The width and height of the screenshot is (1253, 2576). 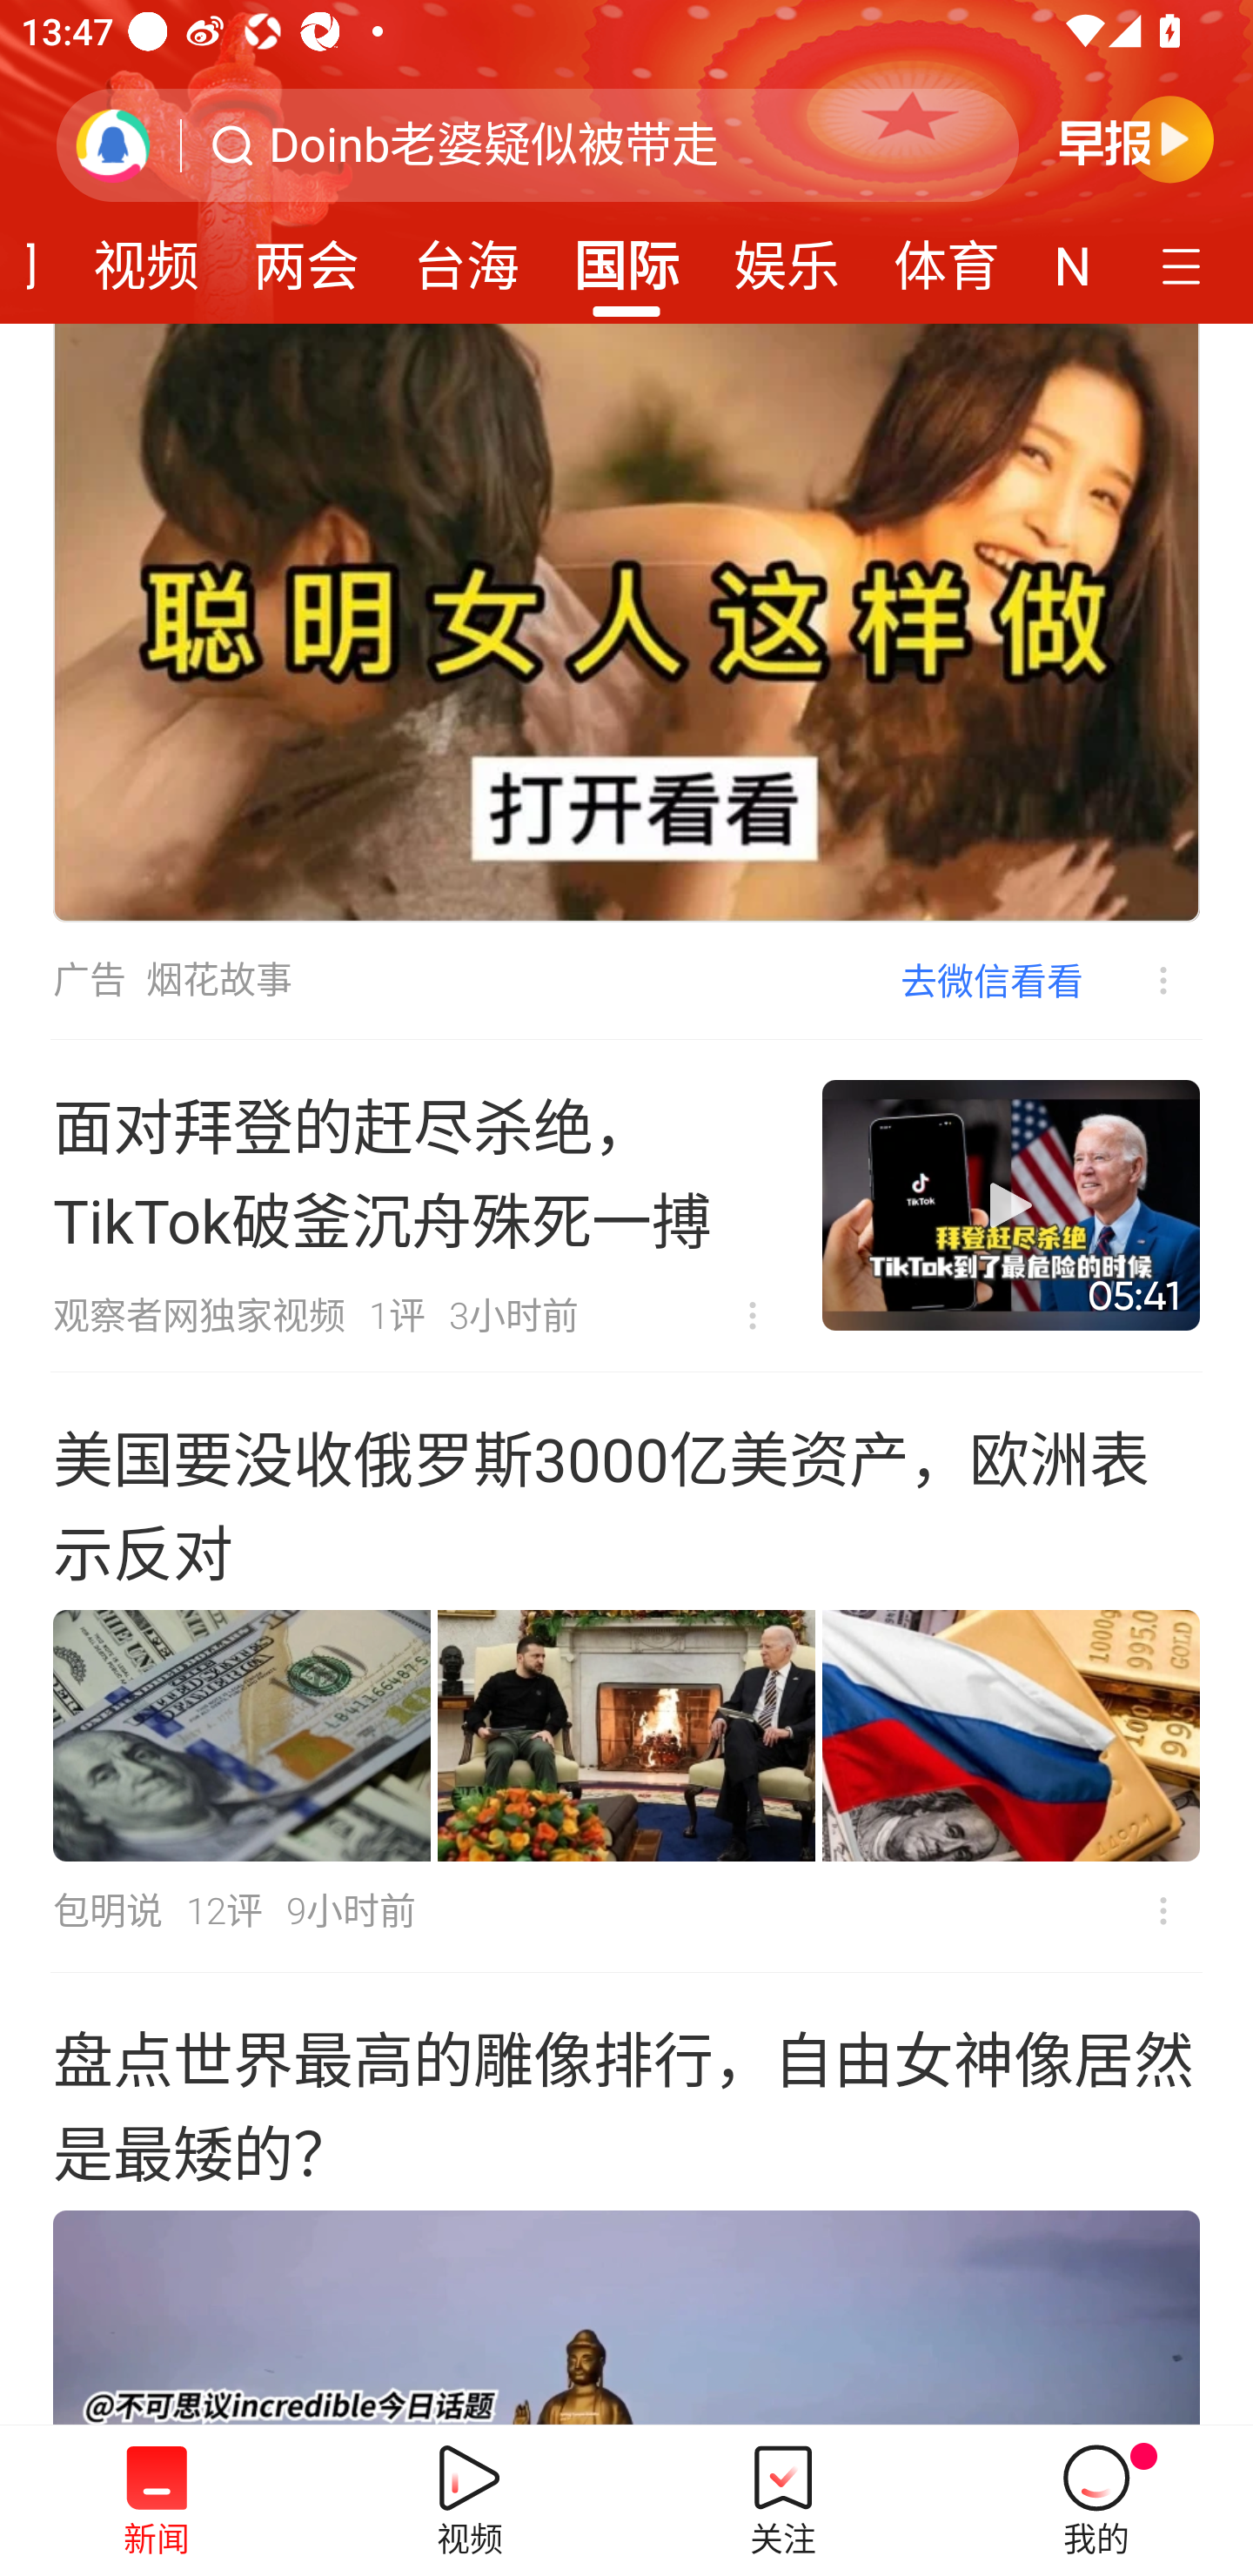 I want to click on 刷新, so click(x=113, y=144).